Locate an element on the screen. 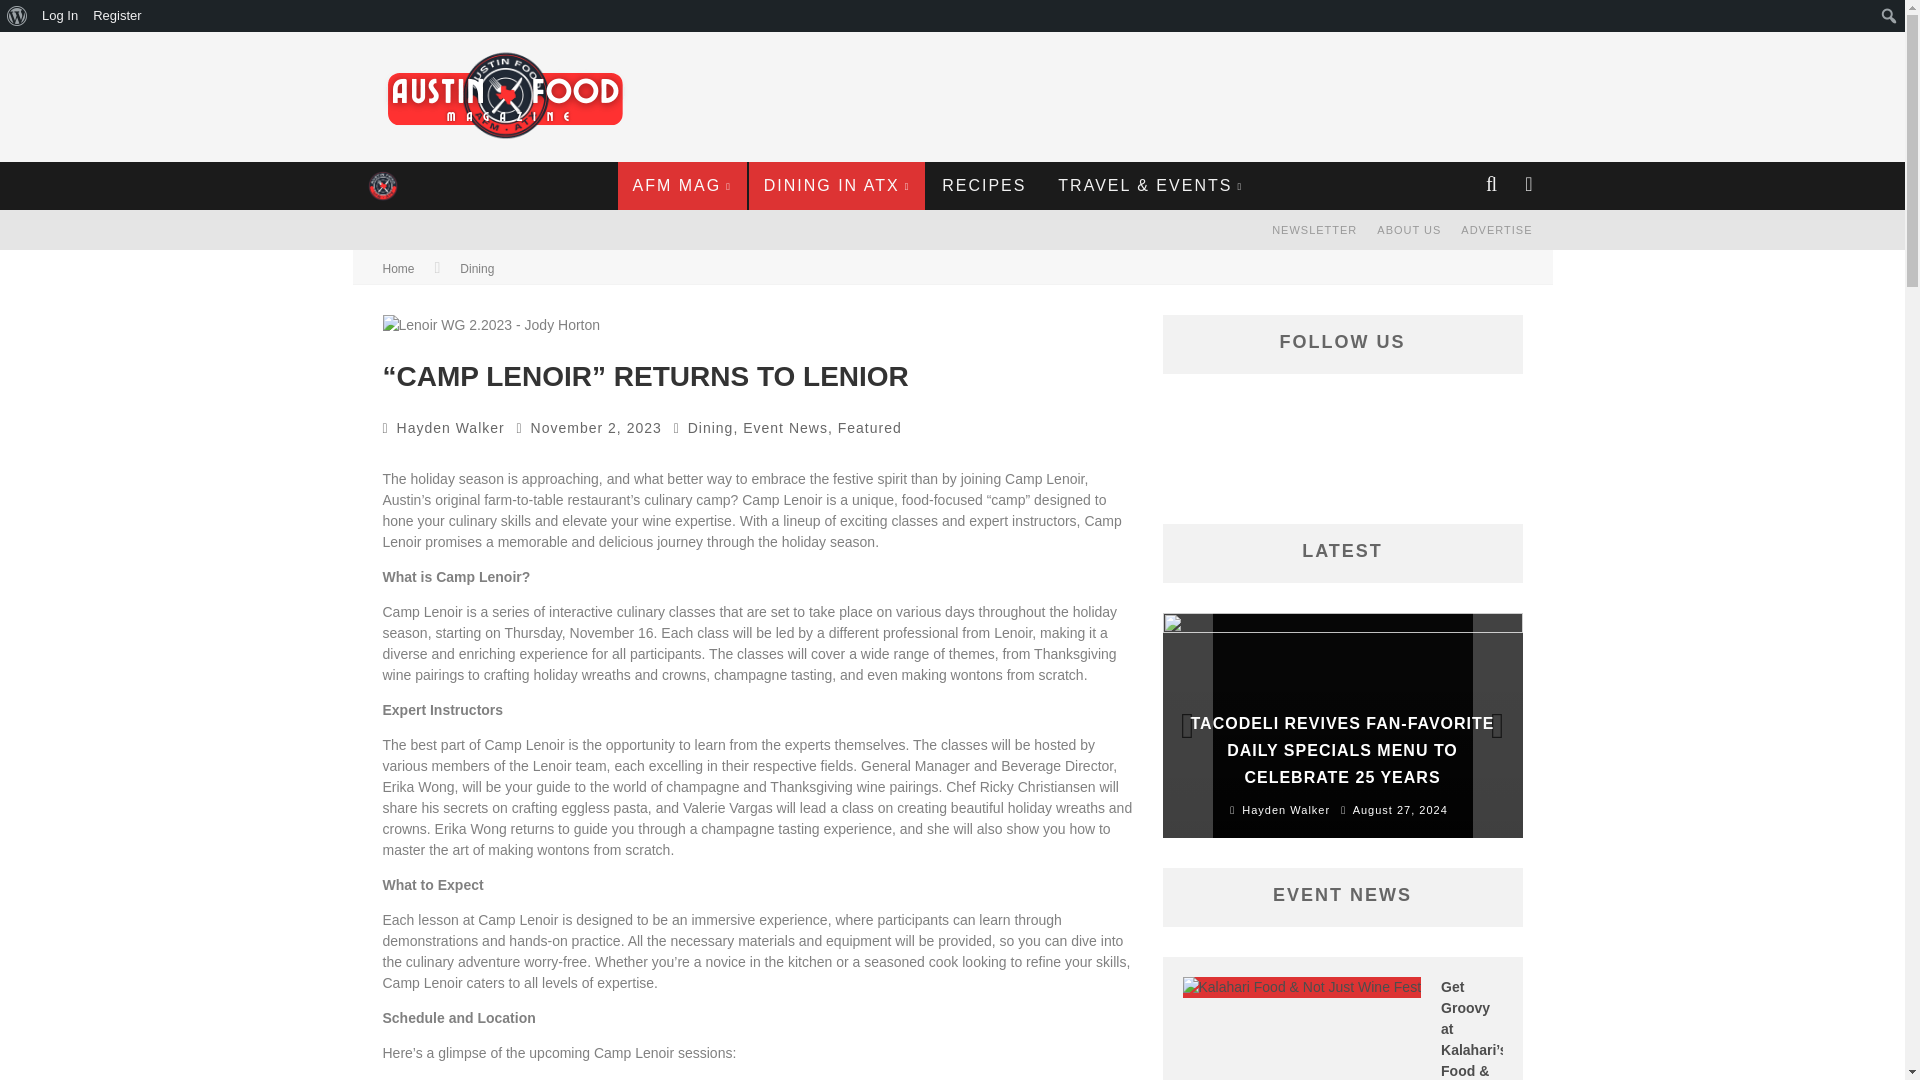 The height and width of the screenshot is (1080, 1920). View all posts in Dining is located at coordinates (710, 428).